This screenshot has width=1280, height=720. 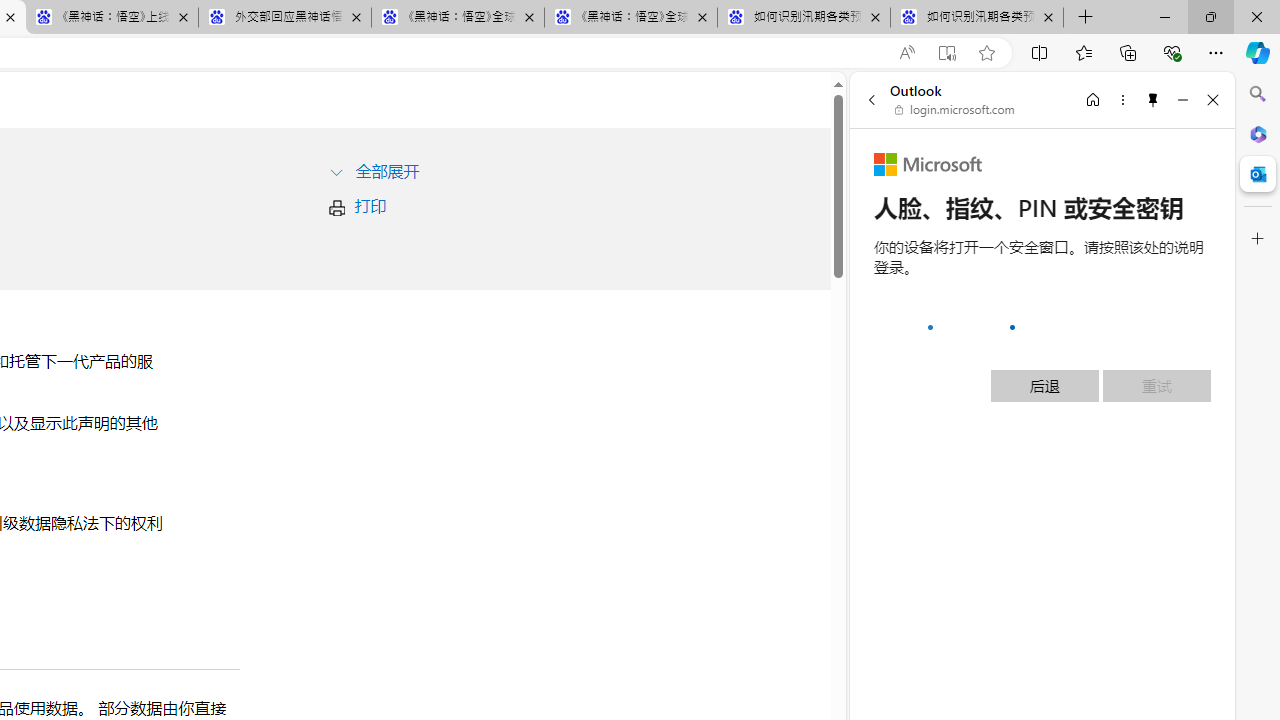 I want to click on login.microsoft.com, so click(x=955, y=110).